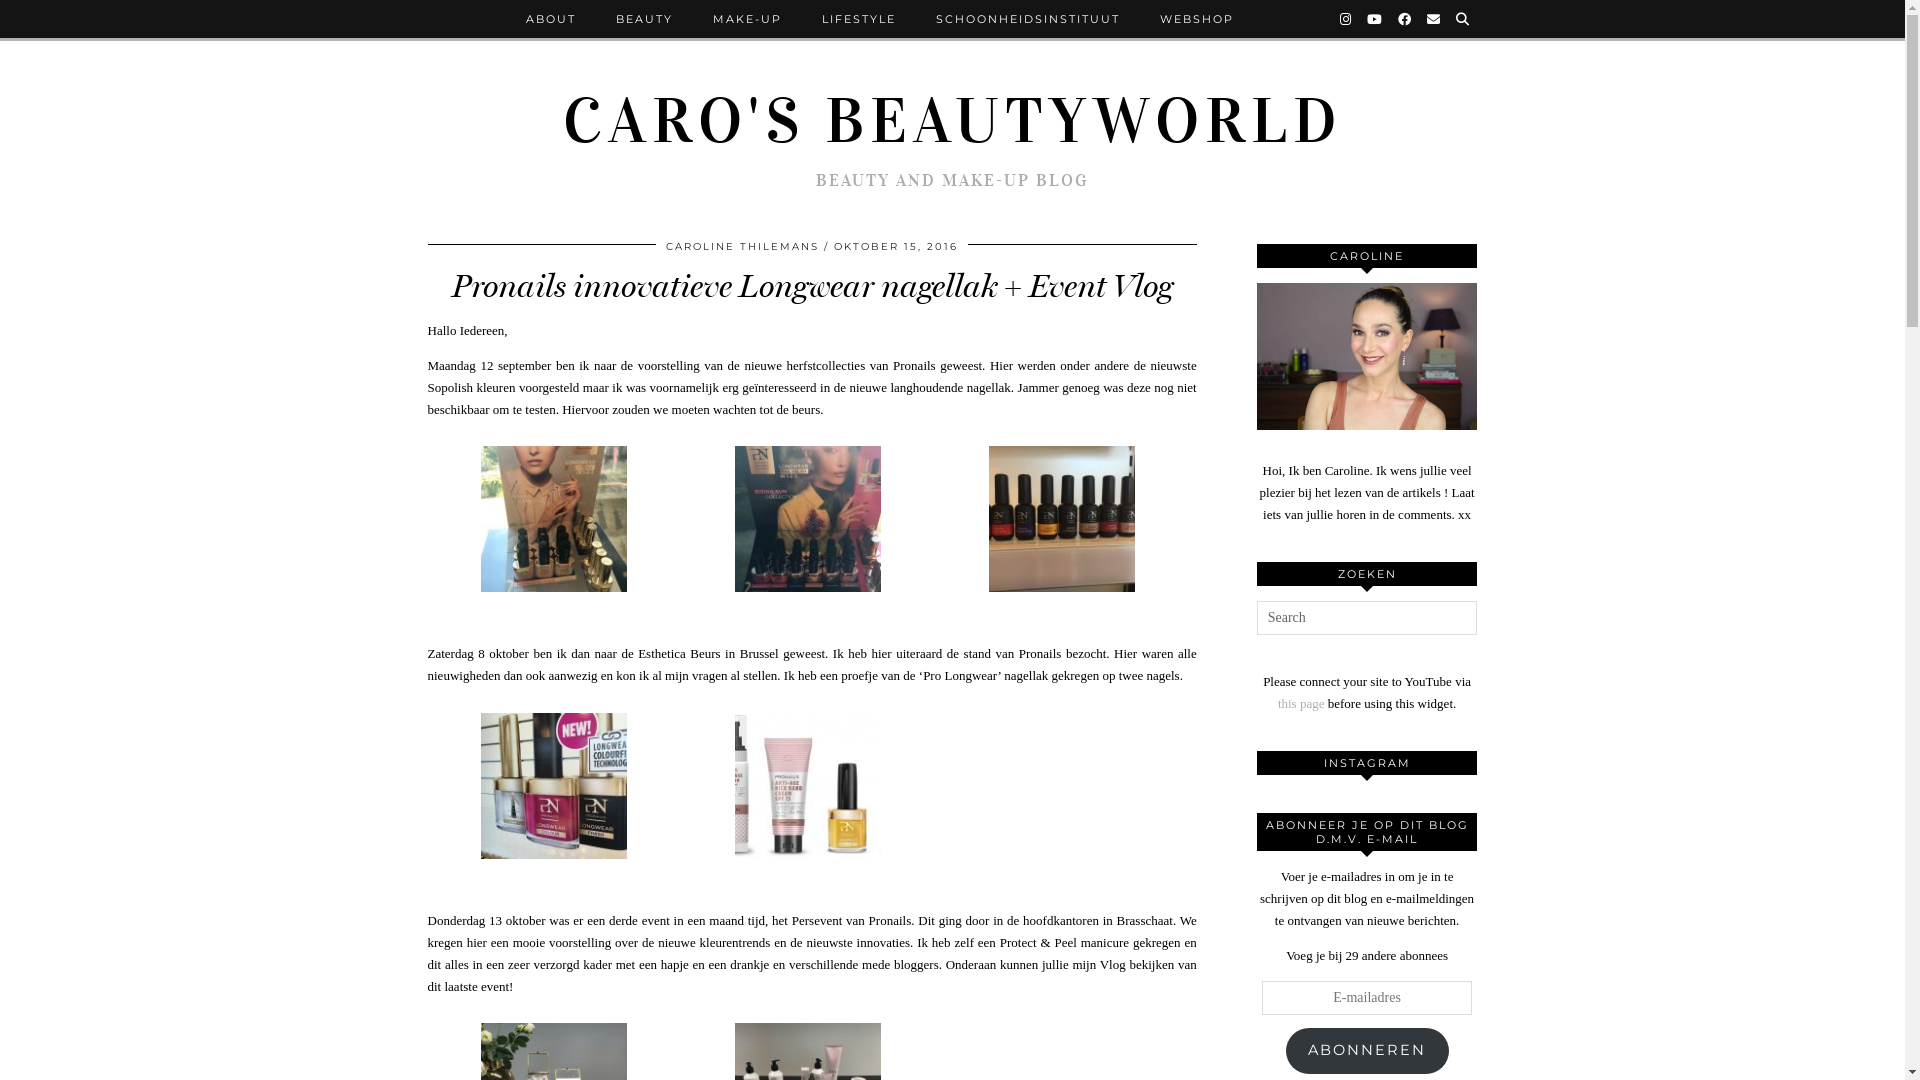 The image size is (1920, 1080). I want to click on LIFESTYLE, so click(859, 19).